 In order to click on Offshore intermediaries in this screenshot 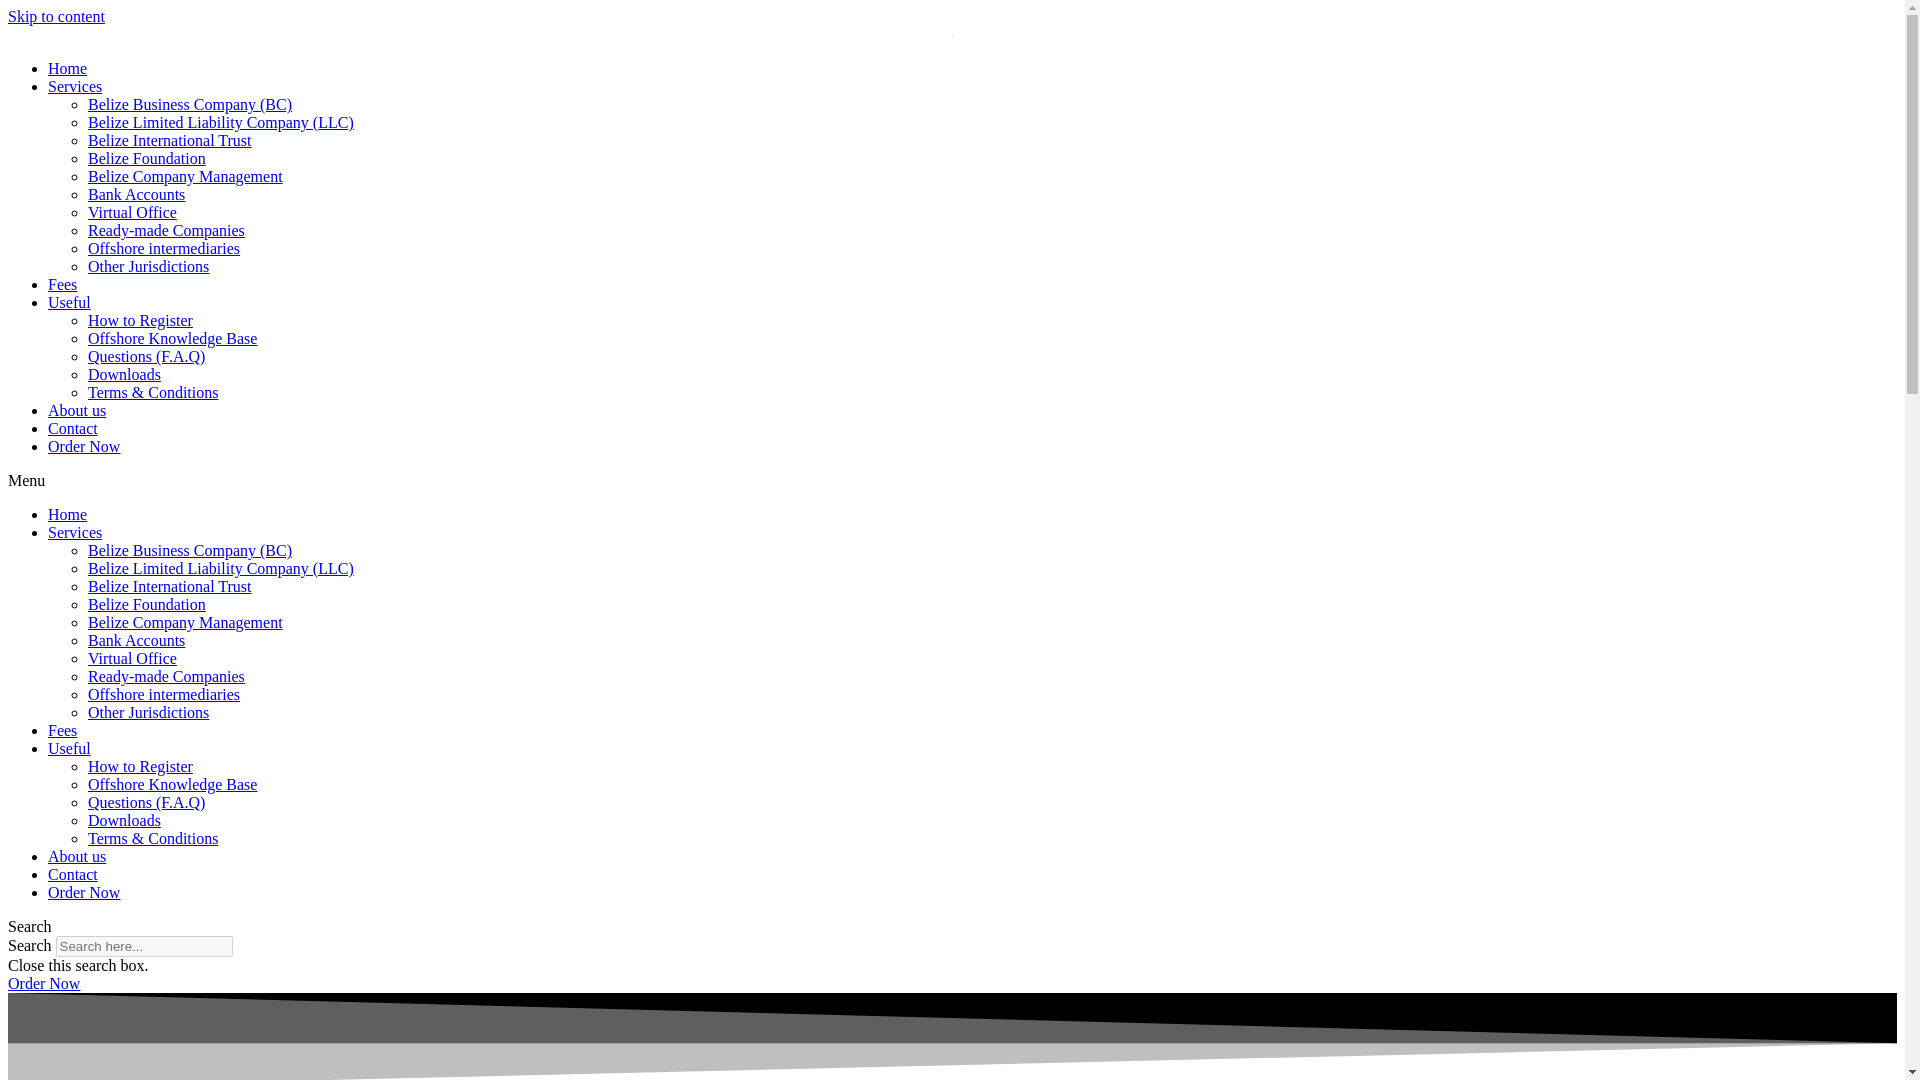, I will do `click(164, 694)`.